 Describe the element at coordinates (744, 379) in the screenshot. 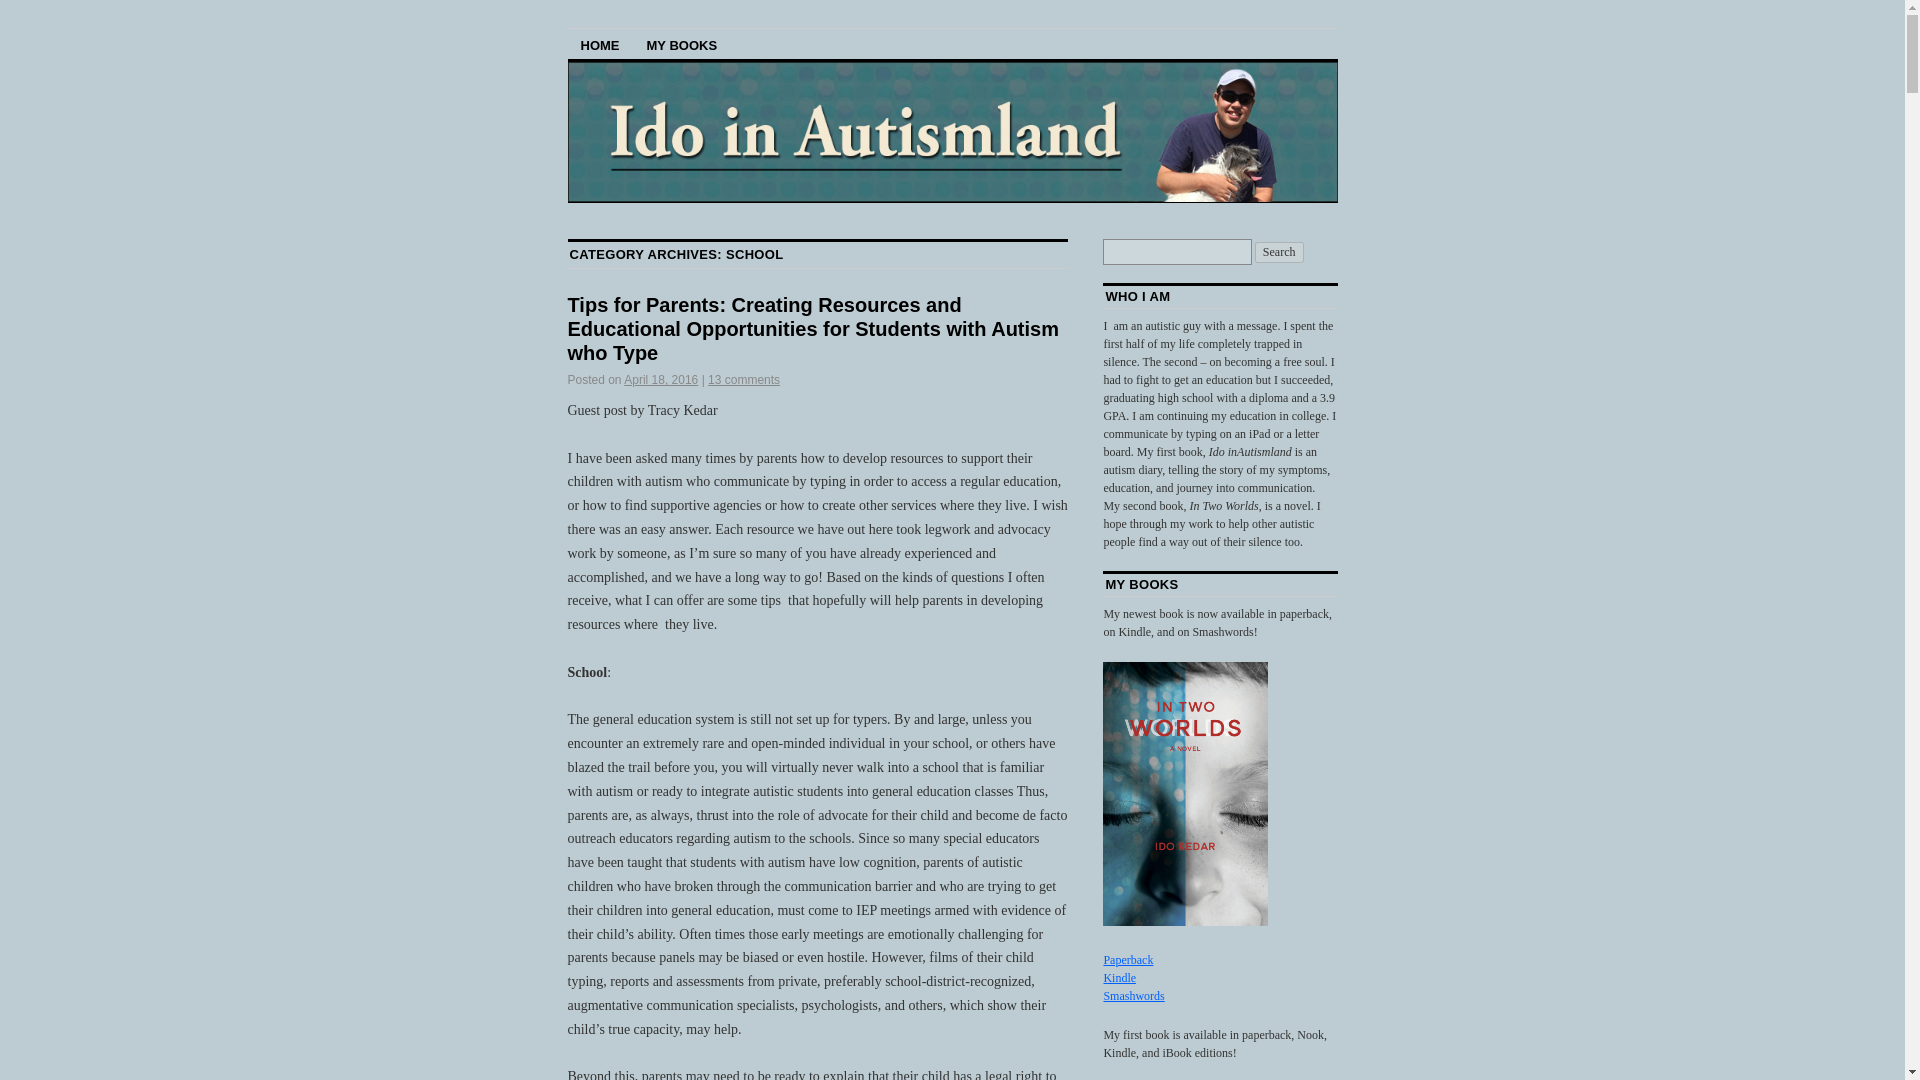

I see `13 comments` at that location.